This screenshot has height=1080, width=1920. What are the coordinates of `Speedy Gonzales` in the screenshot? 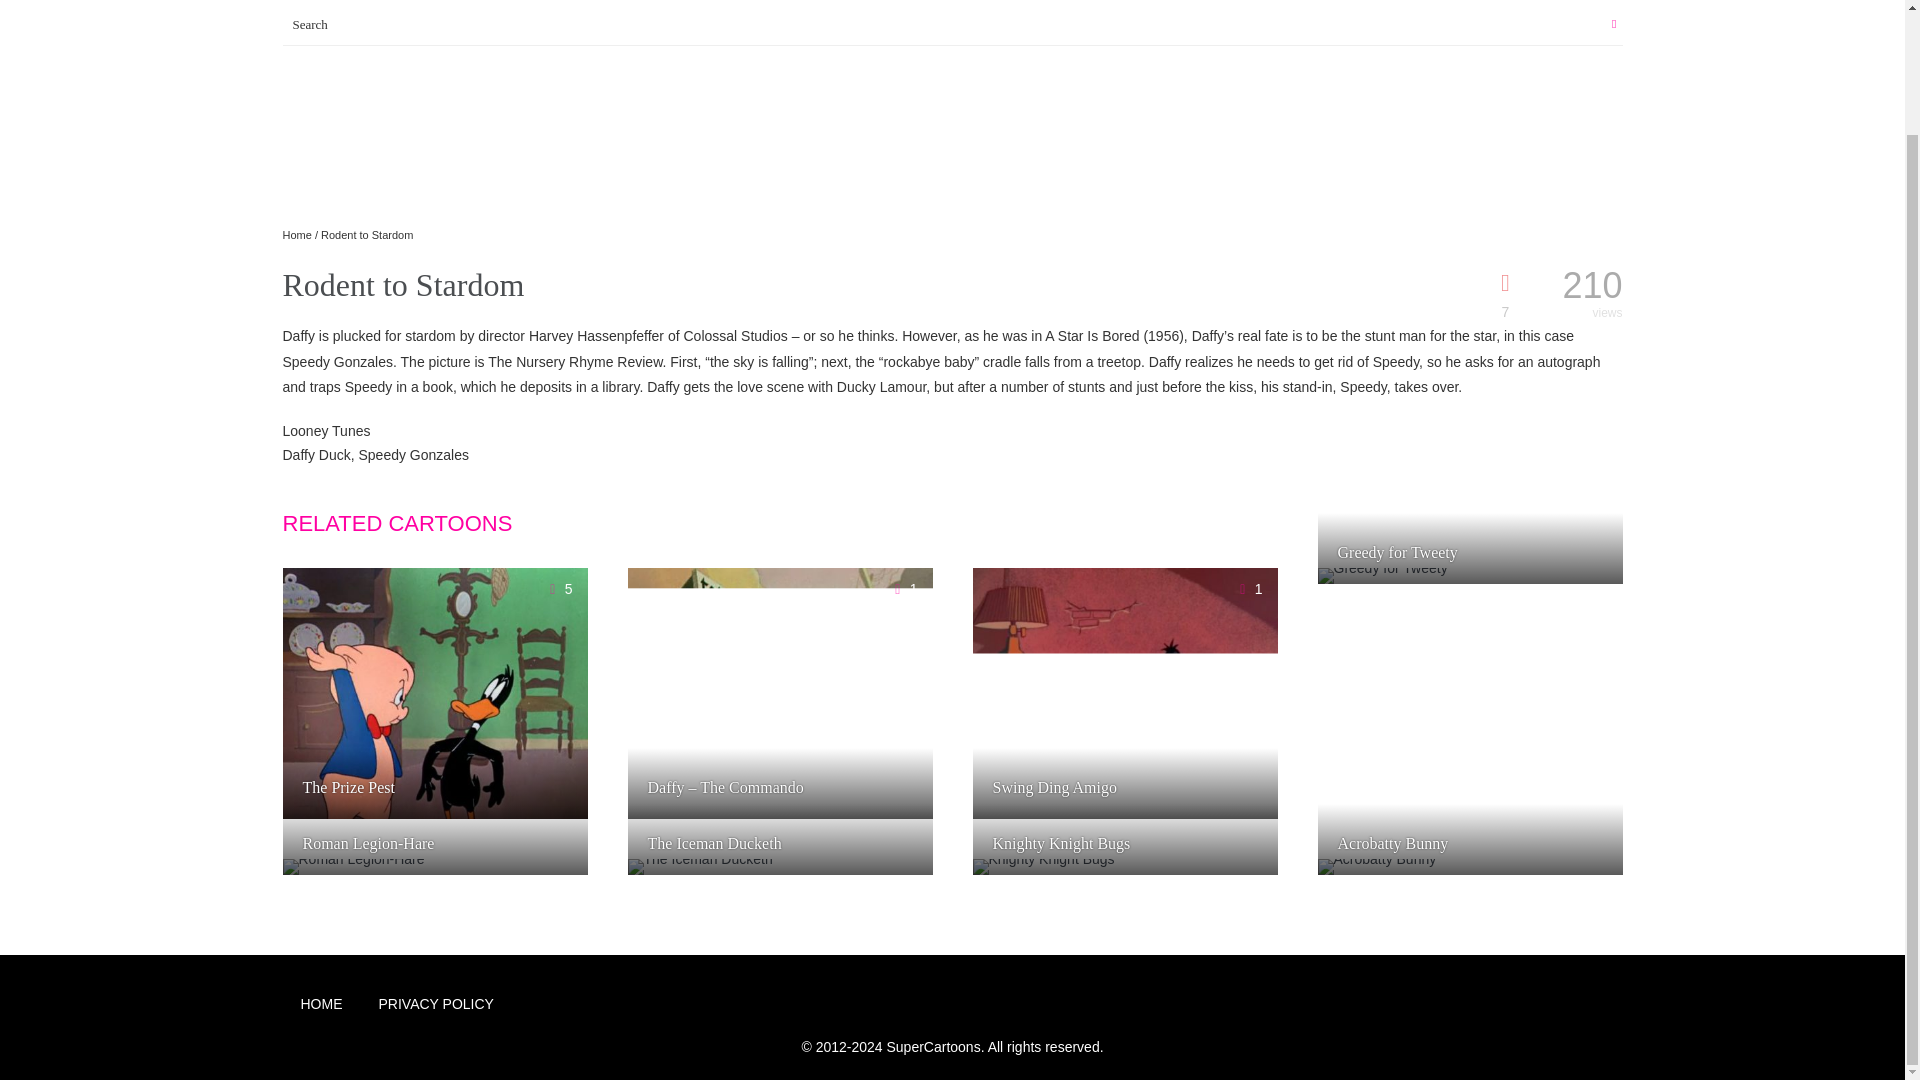 It's located at (412, 455).